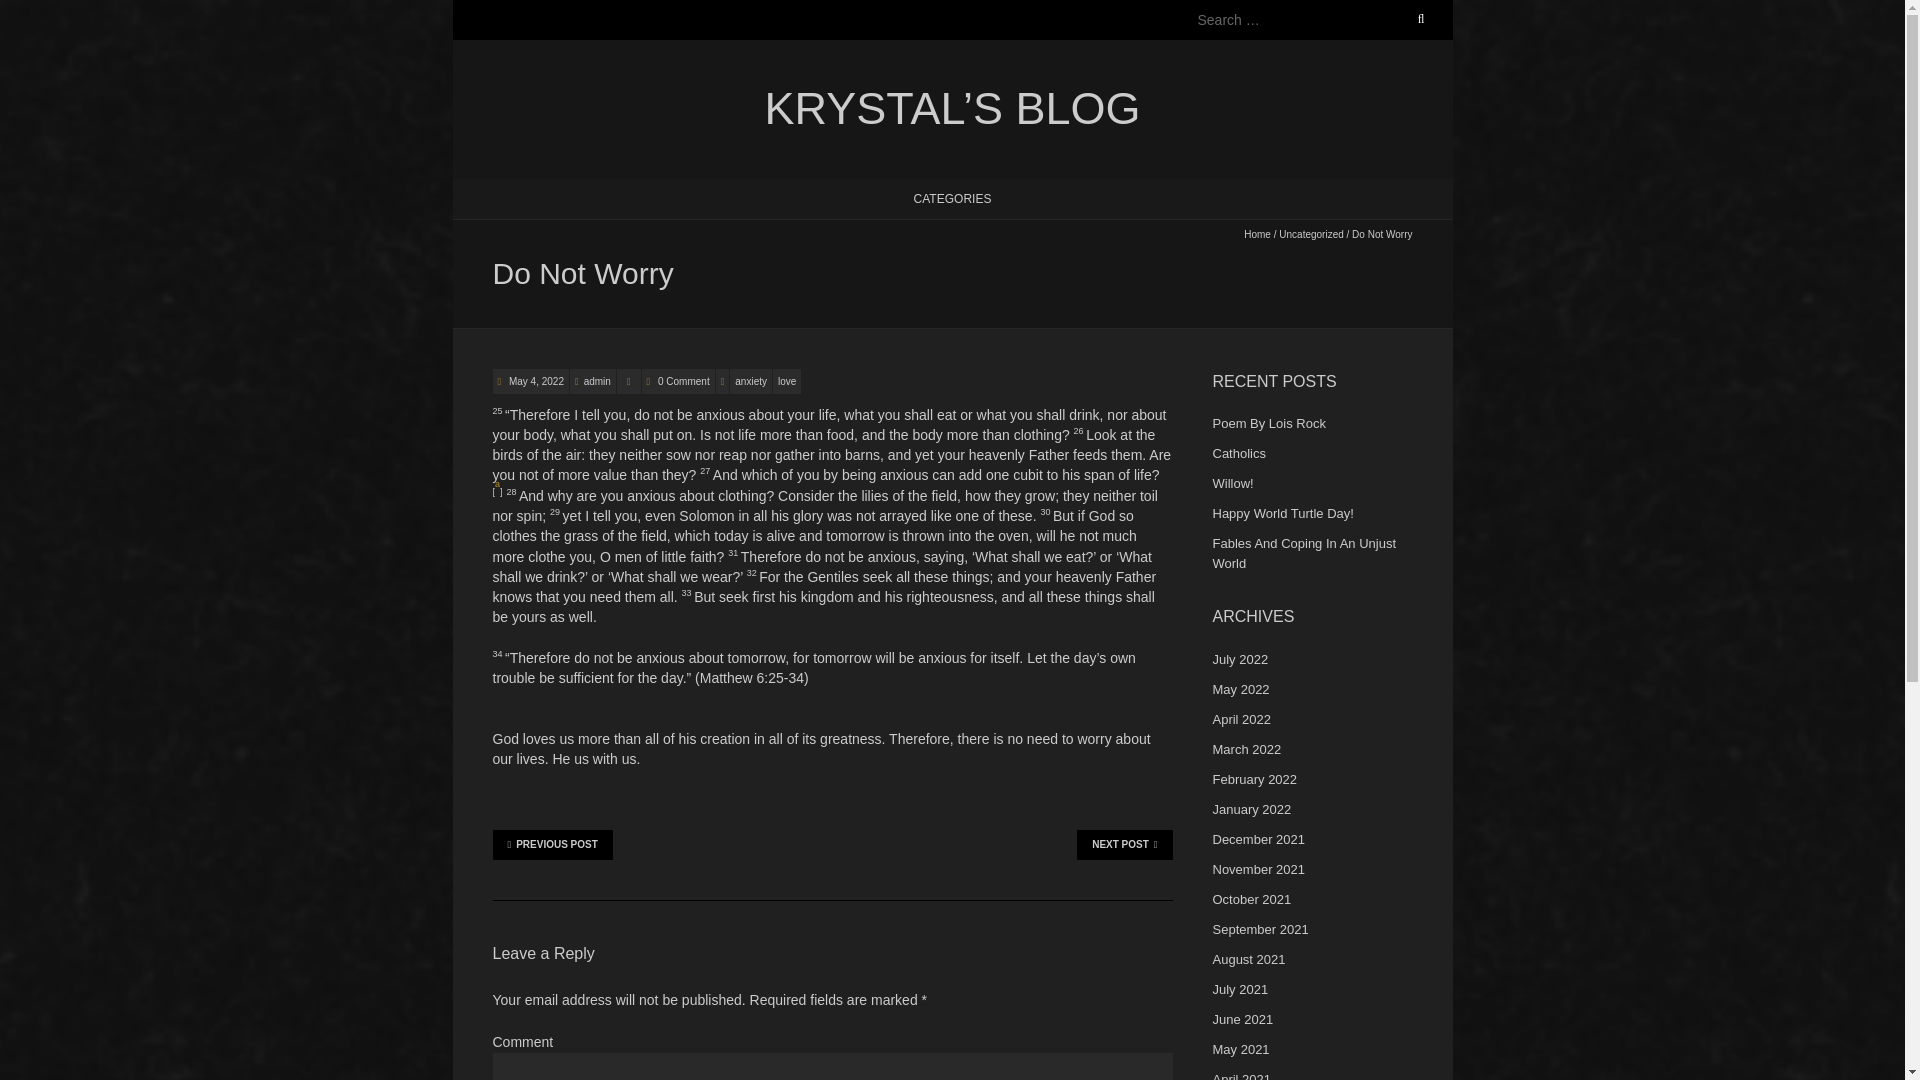  Describe the element at coordinates (750, 380) in the screenshot. I see `anxiety` at that location.